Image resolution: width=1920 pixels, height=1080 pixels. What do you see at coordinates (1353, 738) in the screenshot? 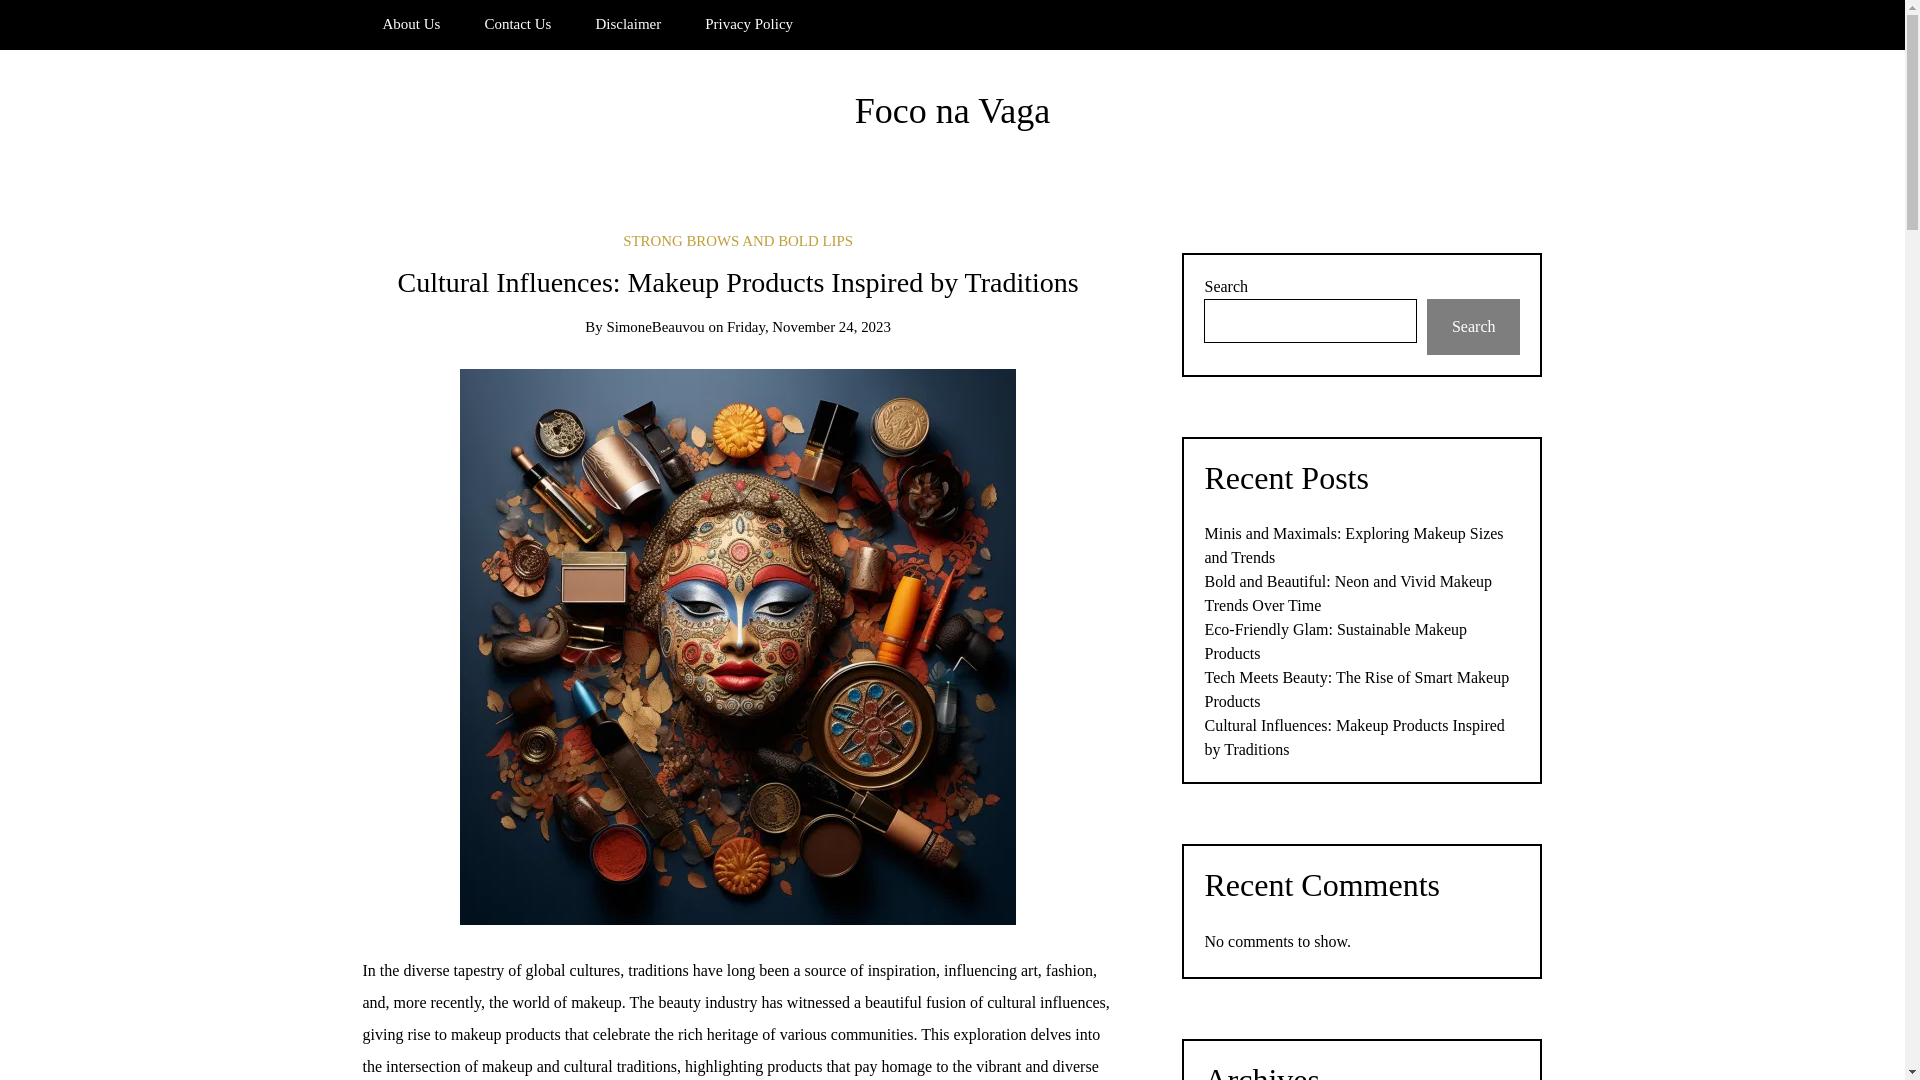
I see `Cultural Influences: Makeup Products Inspired by Traditions` at bounding box center [1353, 738].